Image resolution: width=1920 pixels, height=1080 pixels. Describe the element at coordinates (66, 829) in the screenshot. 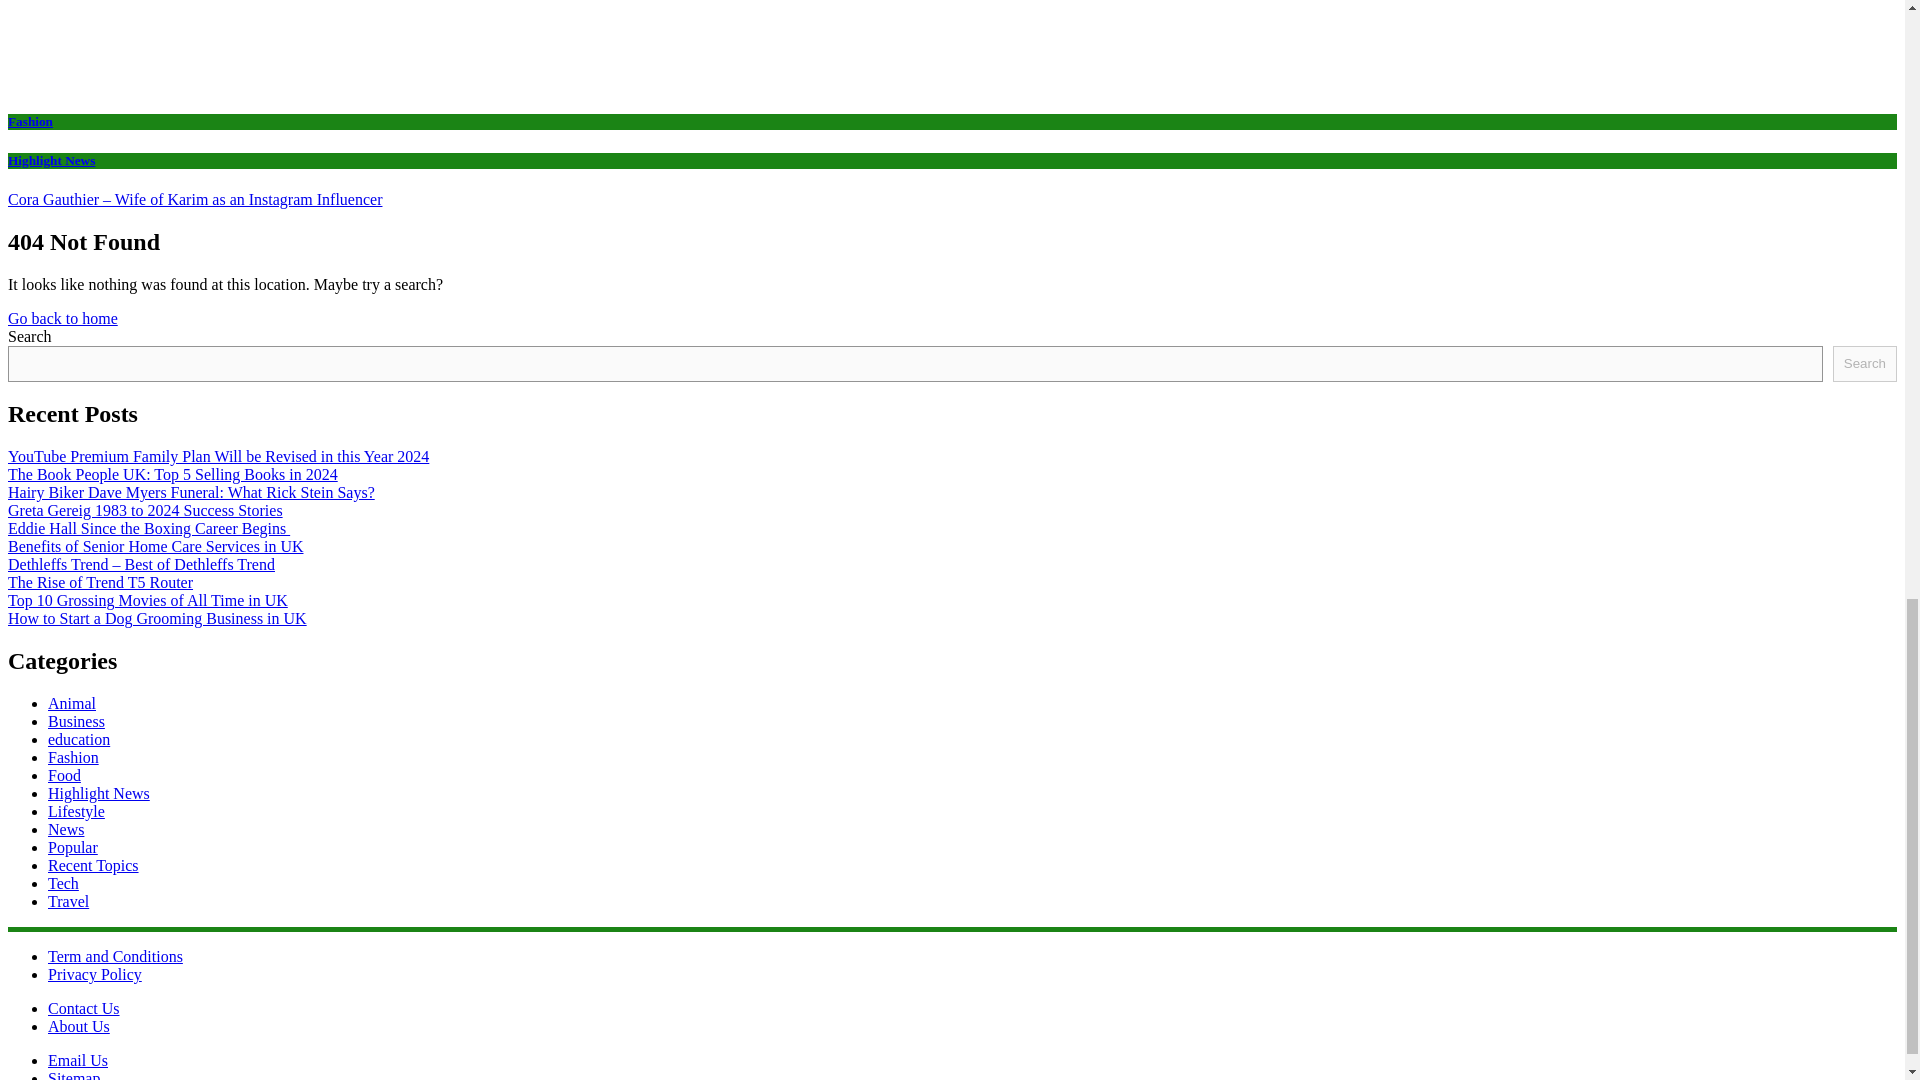

I see `News` at that location.